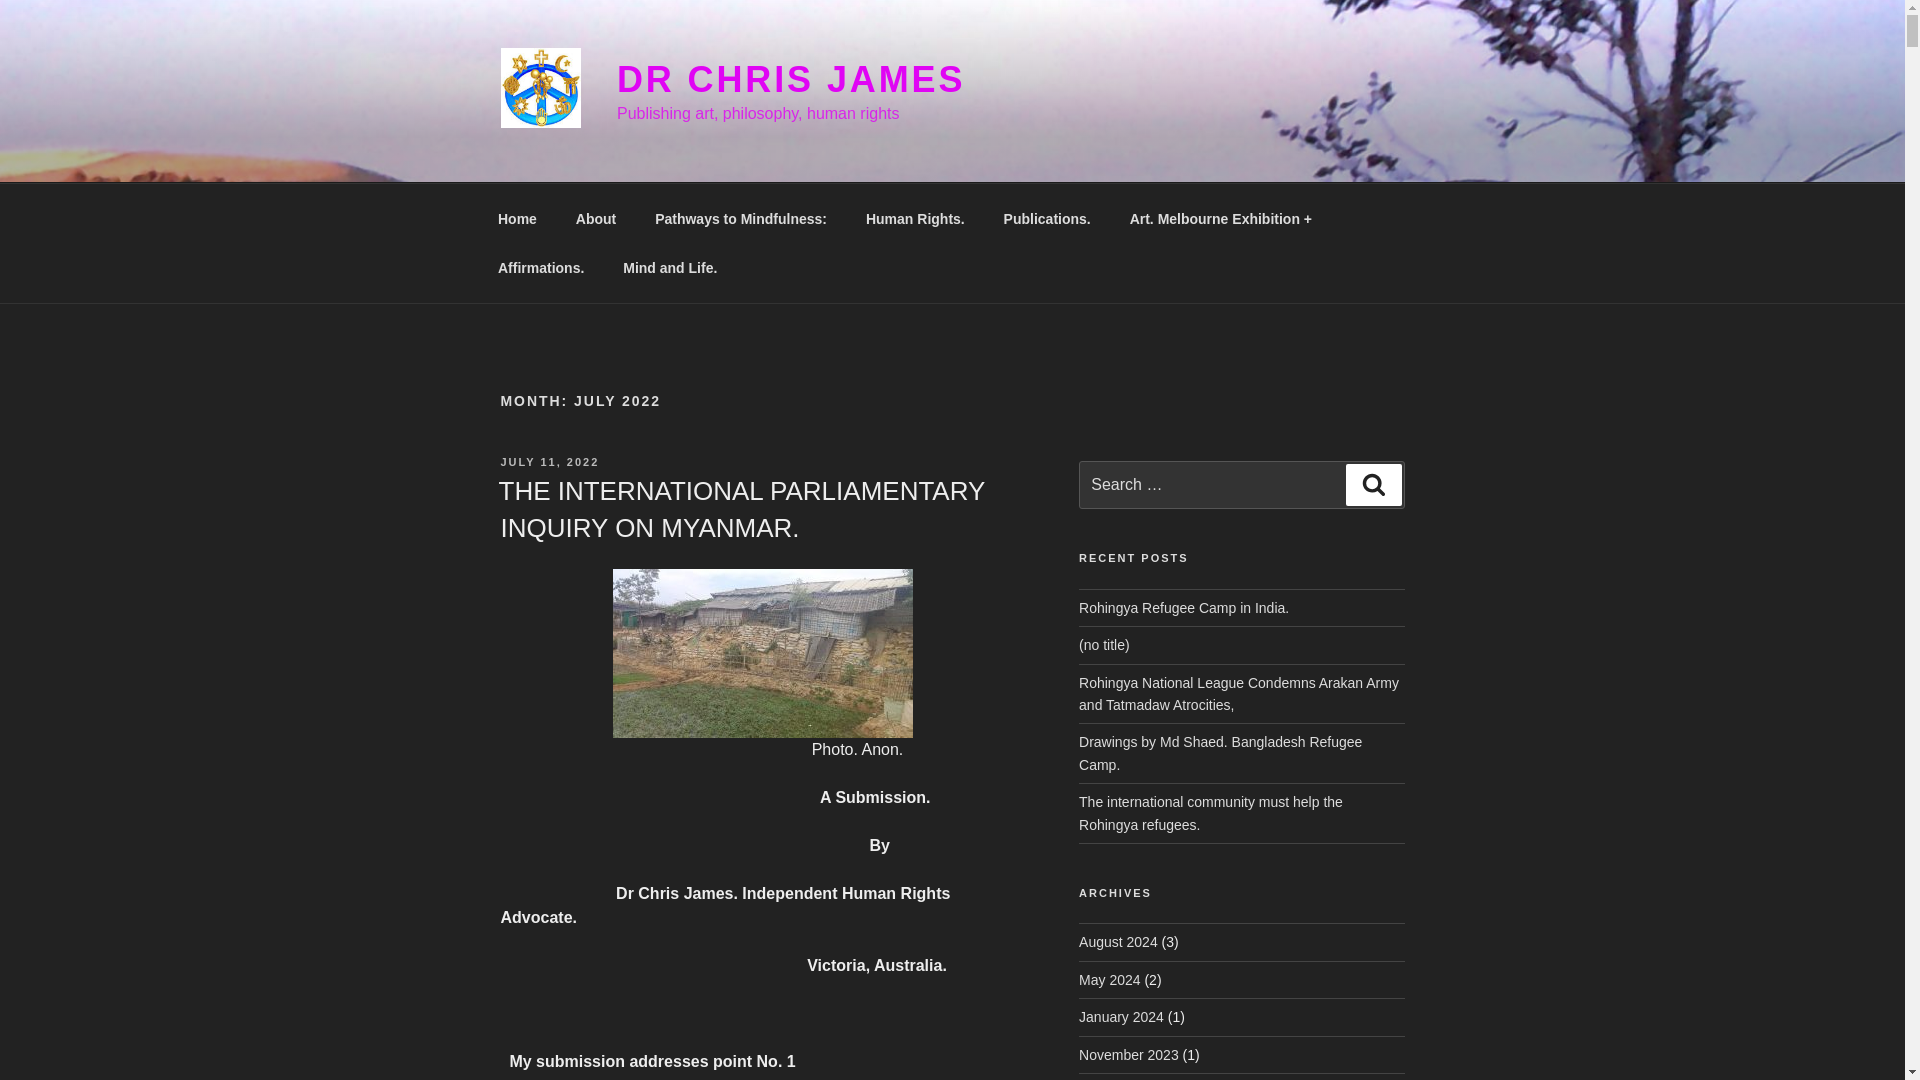 This screenshot has height=1080, width=1920. What do you see at coordinates (596, 218) in the screenshot?
I see `About` at bounding box center [596, 218].